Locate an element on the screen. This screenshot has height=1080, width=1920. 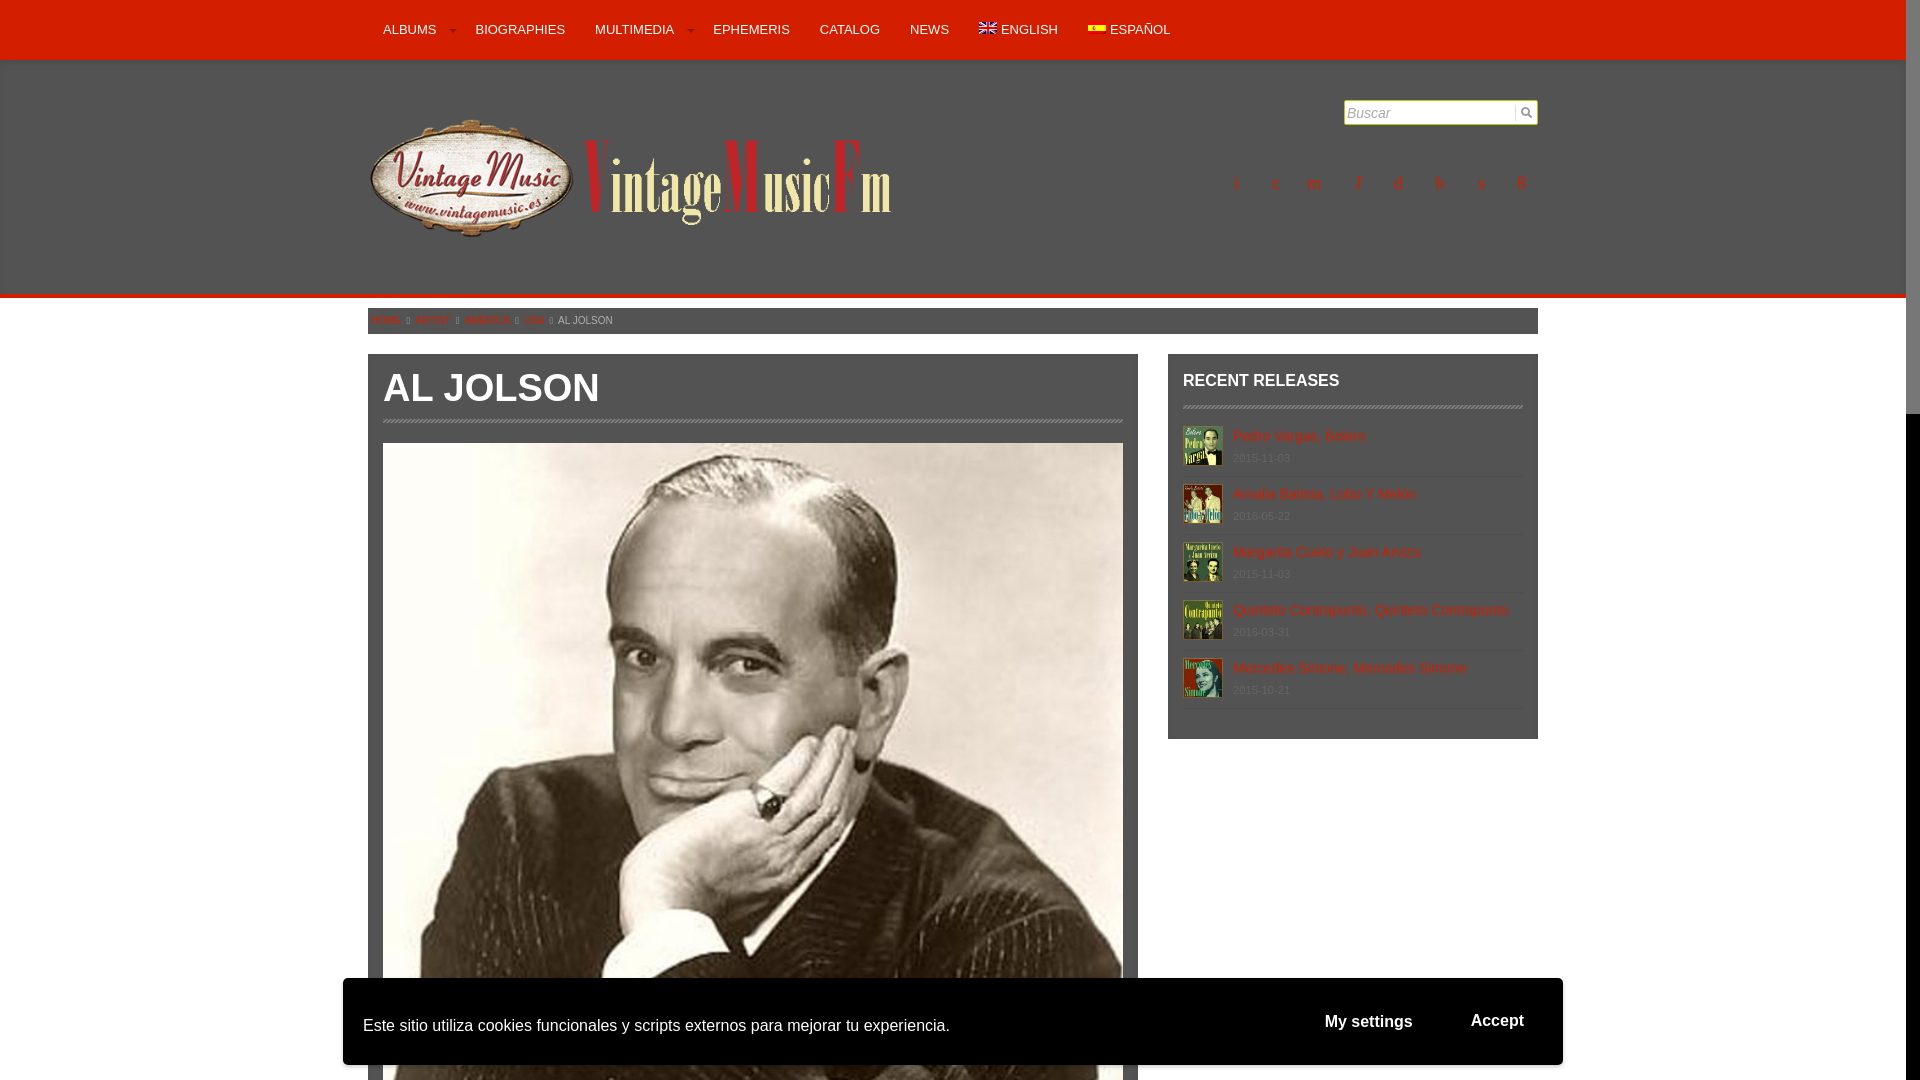
ARTIST is located at coordinates (432, 320).